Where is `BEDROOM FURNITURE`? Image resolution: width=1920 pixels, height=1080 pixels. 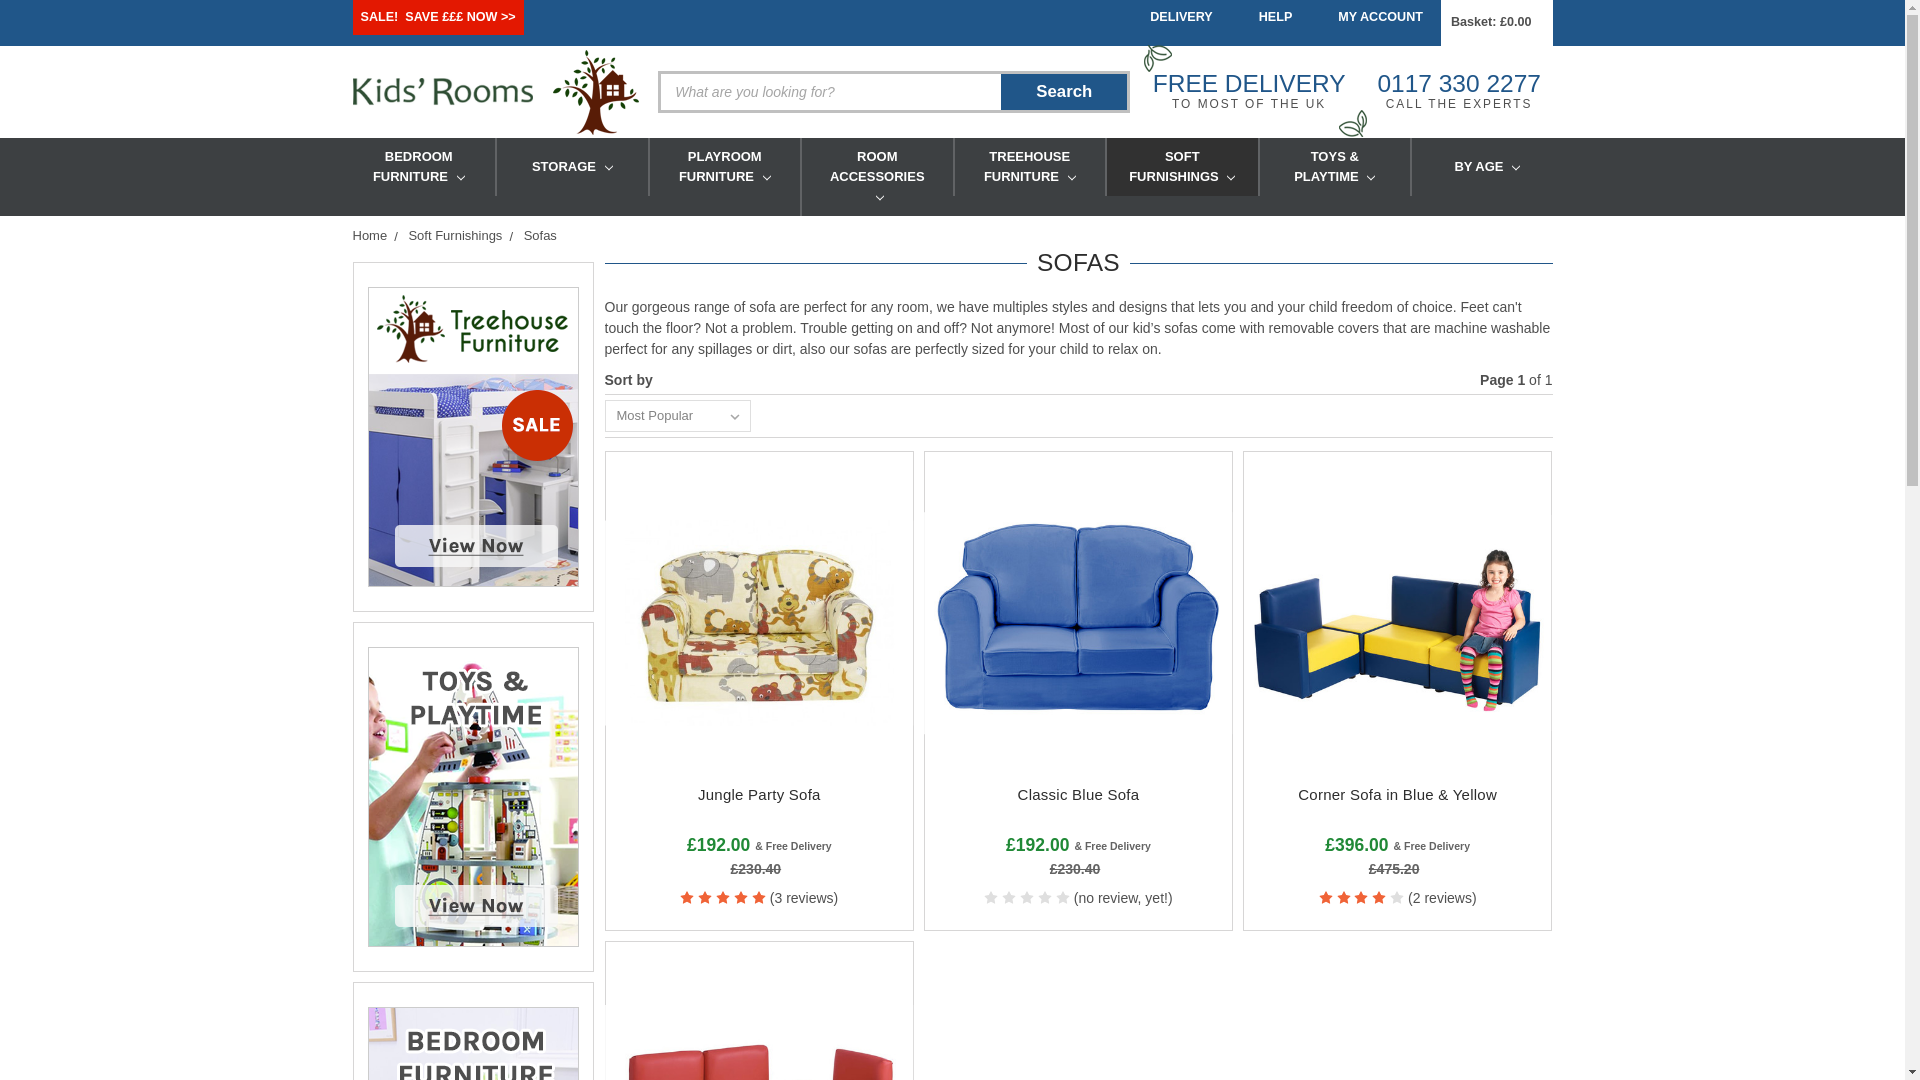
BEDROOM FURNITURE is located at coordinates (418, 166).